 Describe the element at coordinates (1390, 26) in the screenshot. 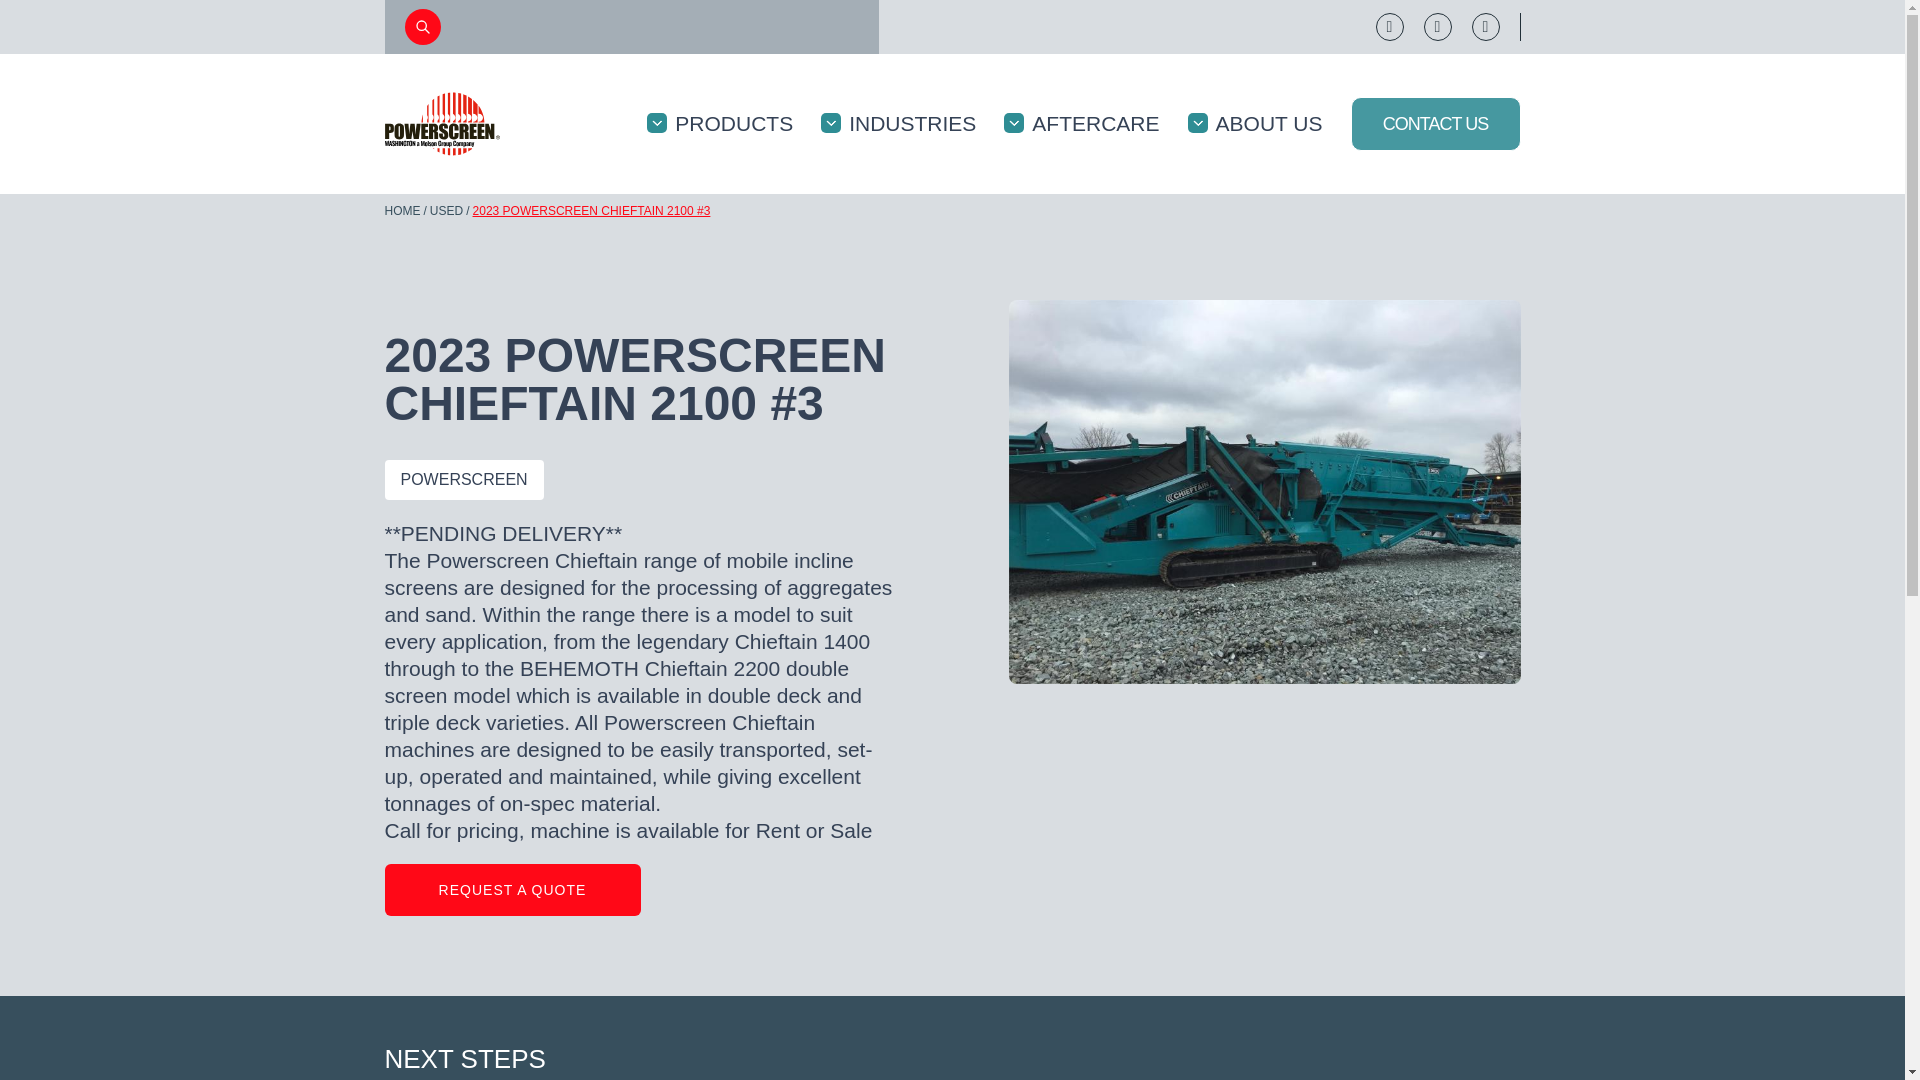

I see `Facebook Link` at that location.